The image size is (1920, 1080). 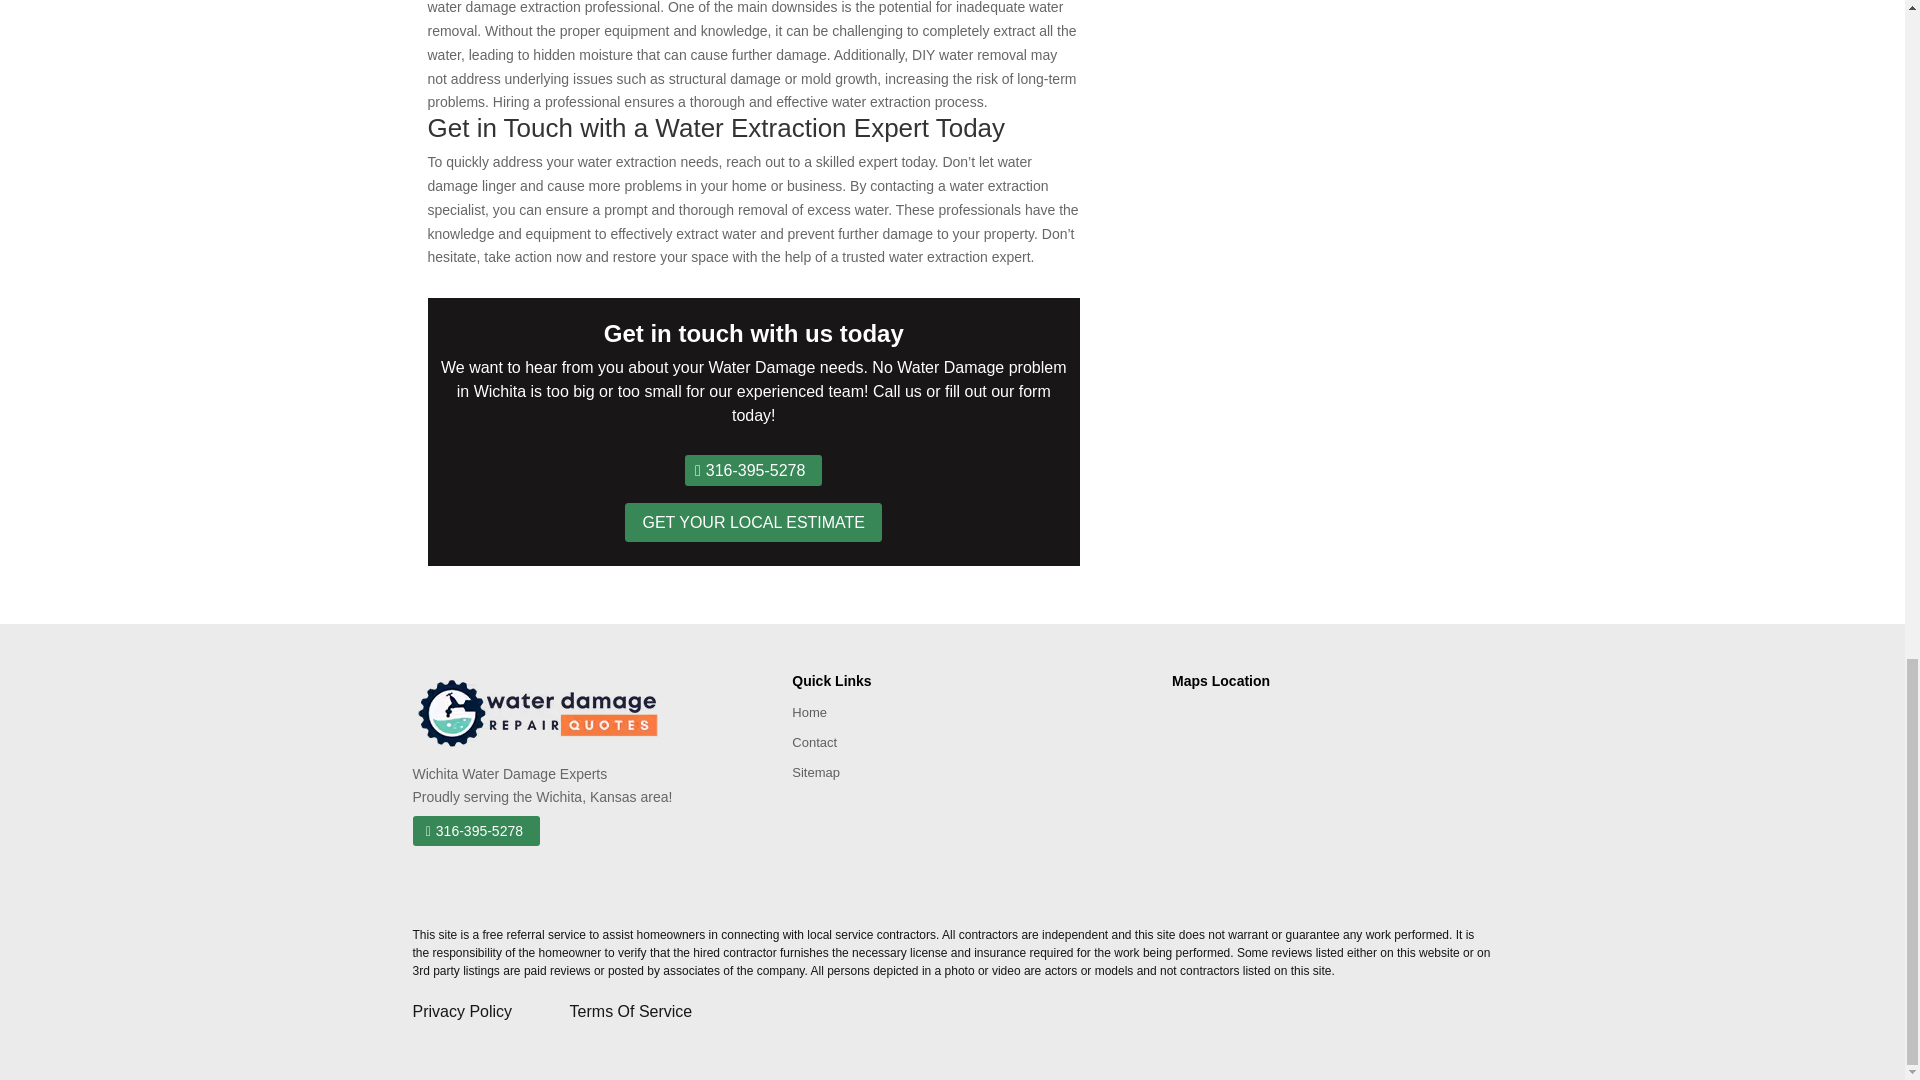 I want to click on Contact, so click(x=814, y=746).